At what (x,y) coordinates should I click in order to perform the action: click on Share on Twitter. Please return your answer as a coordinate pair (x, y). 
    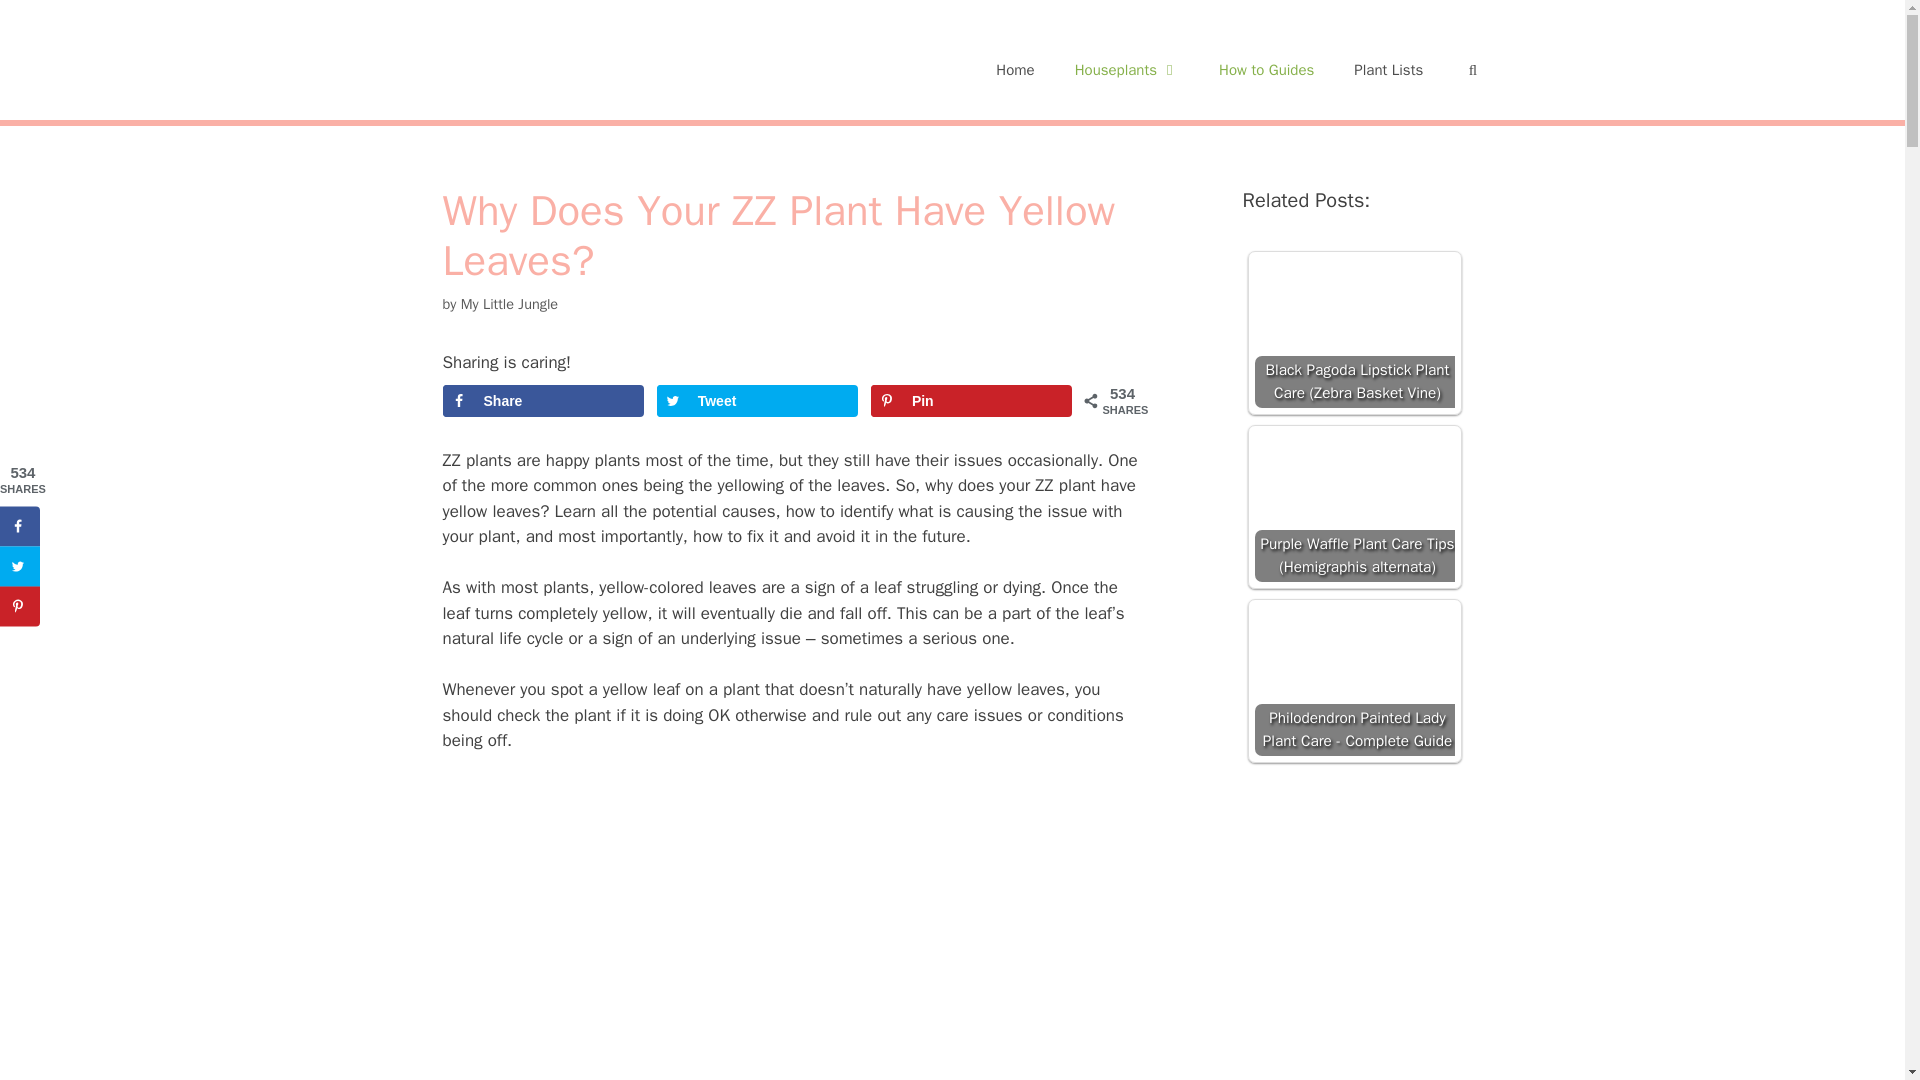
    Looking at the image, I should click on (757, 400).